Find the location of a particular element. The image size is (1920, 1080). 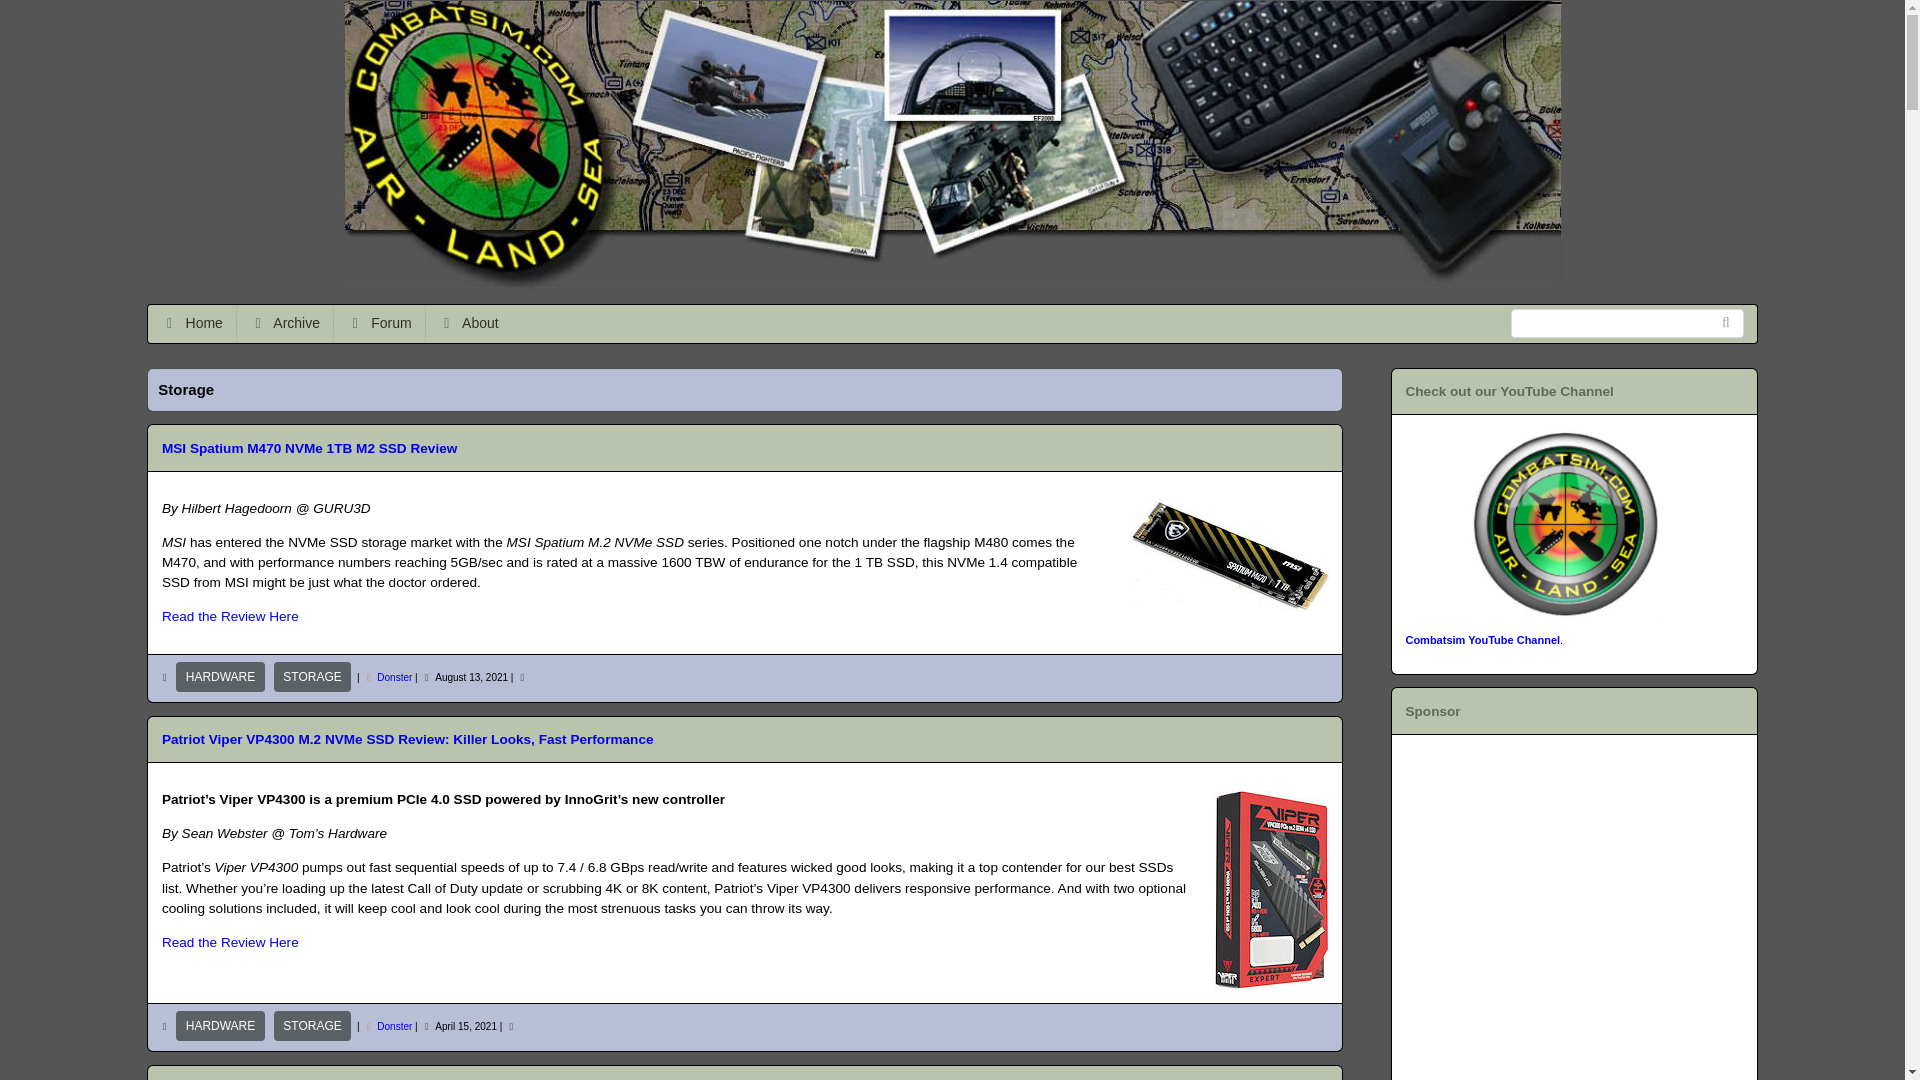

View all posts in Storage is located at coordinates (312, 1026).